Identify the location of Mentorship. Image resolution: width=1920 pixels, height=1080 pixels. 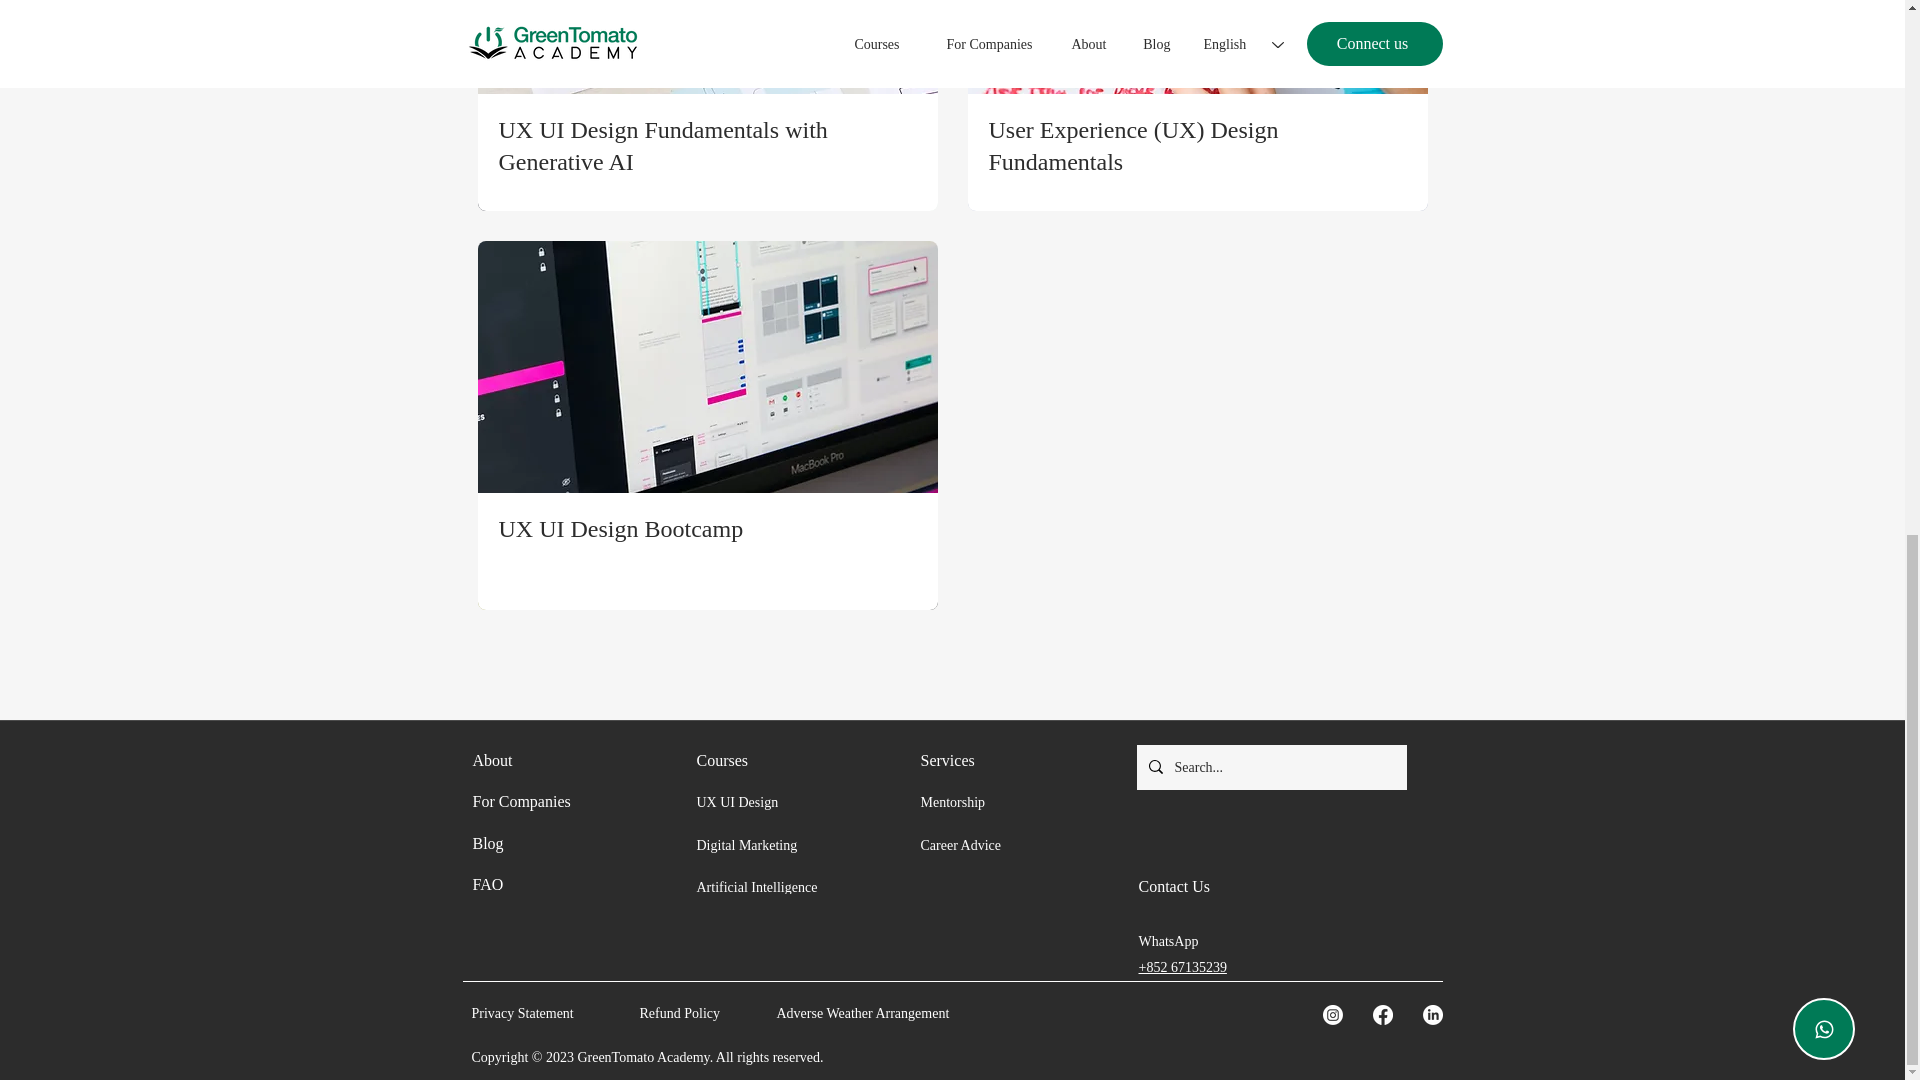
(952, 801).